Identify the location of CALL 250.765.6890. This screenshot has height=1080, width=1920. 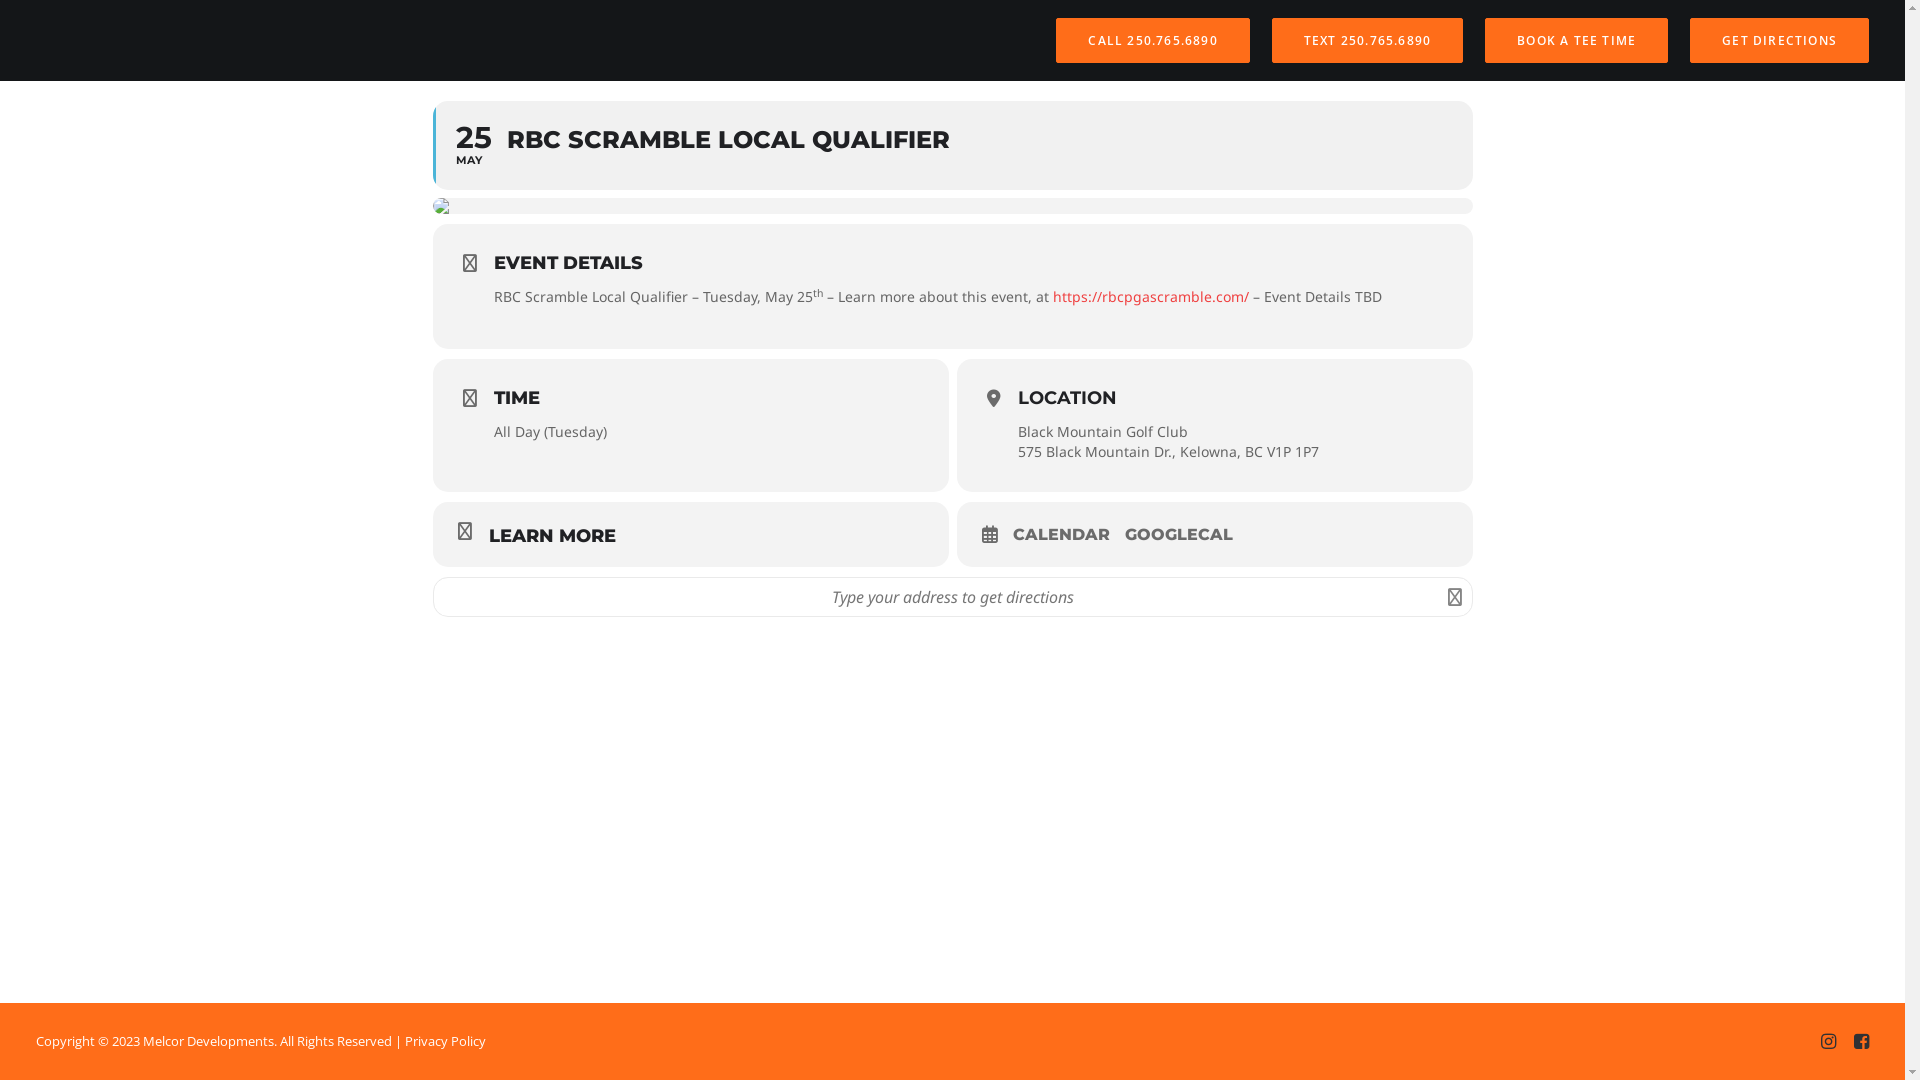
(1157, 40).